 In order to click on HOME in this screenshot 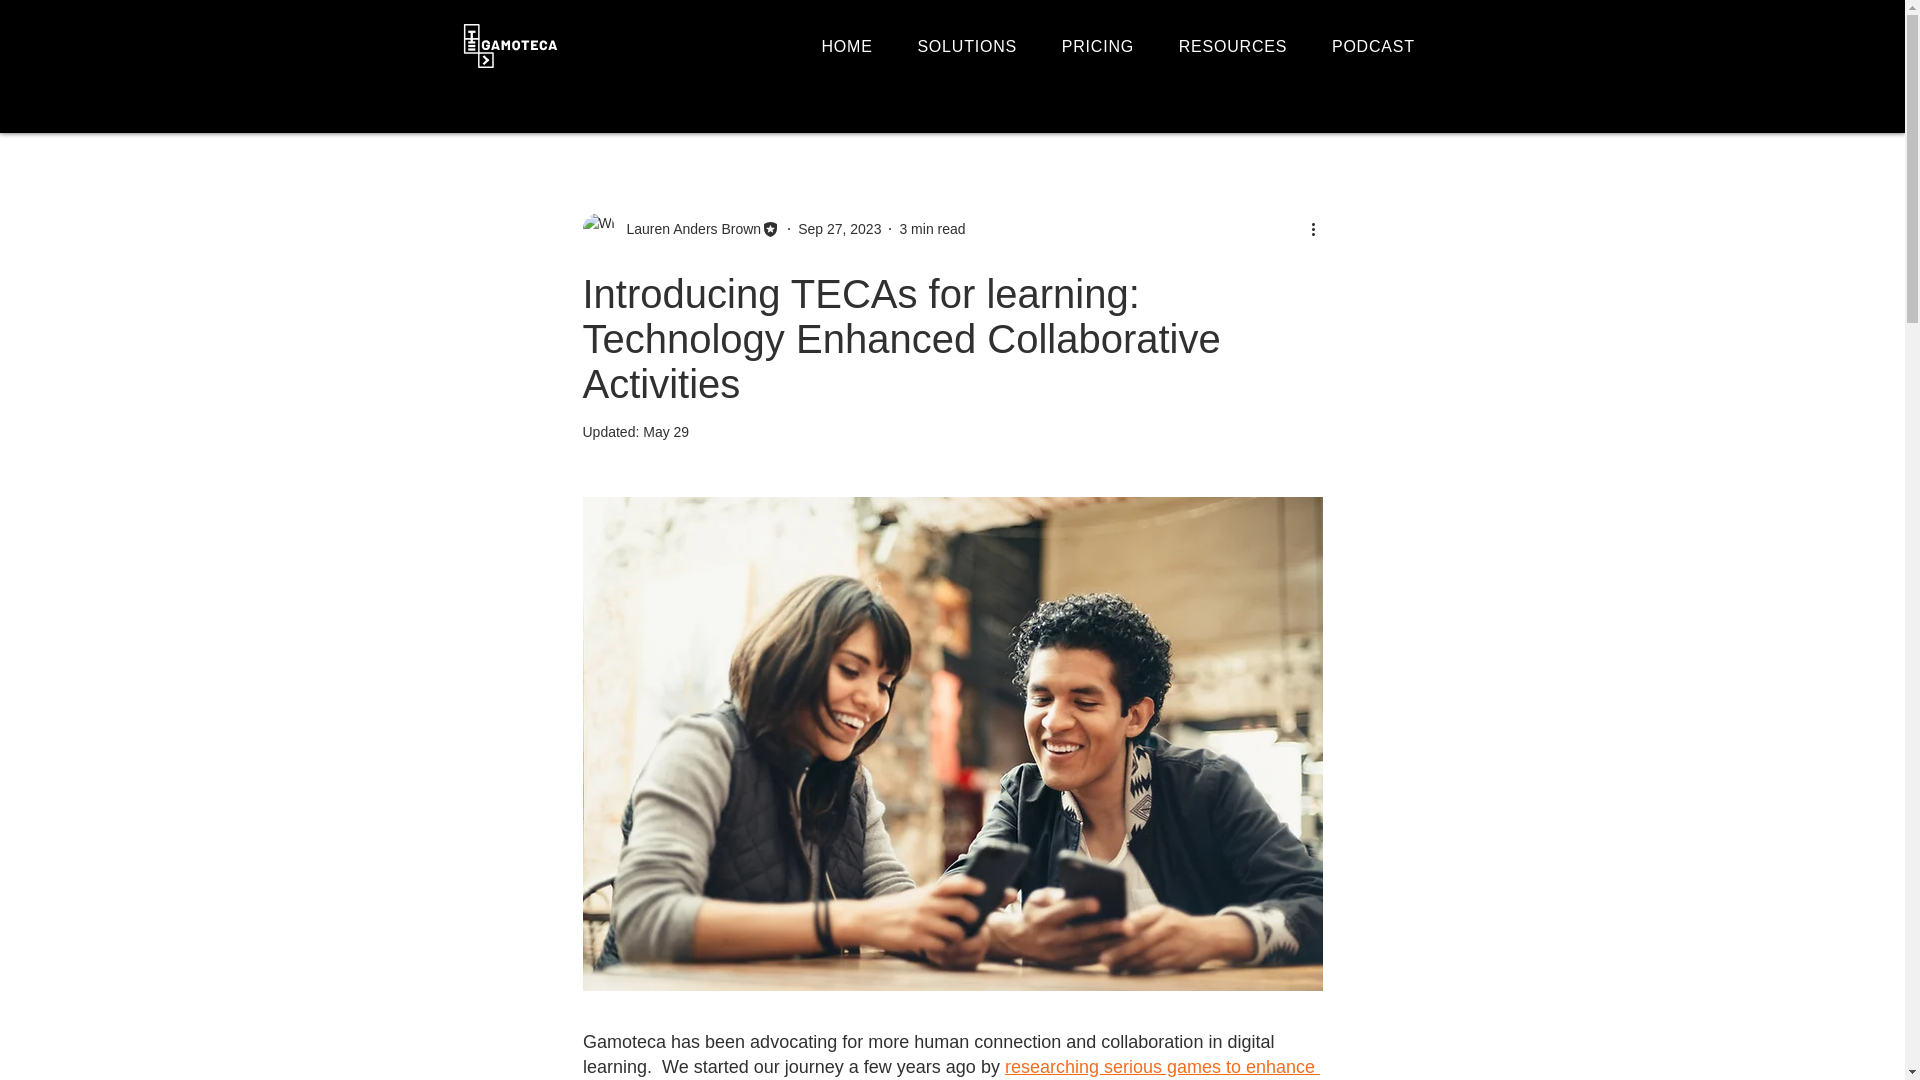, I will do `click(856, 46)`.